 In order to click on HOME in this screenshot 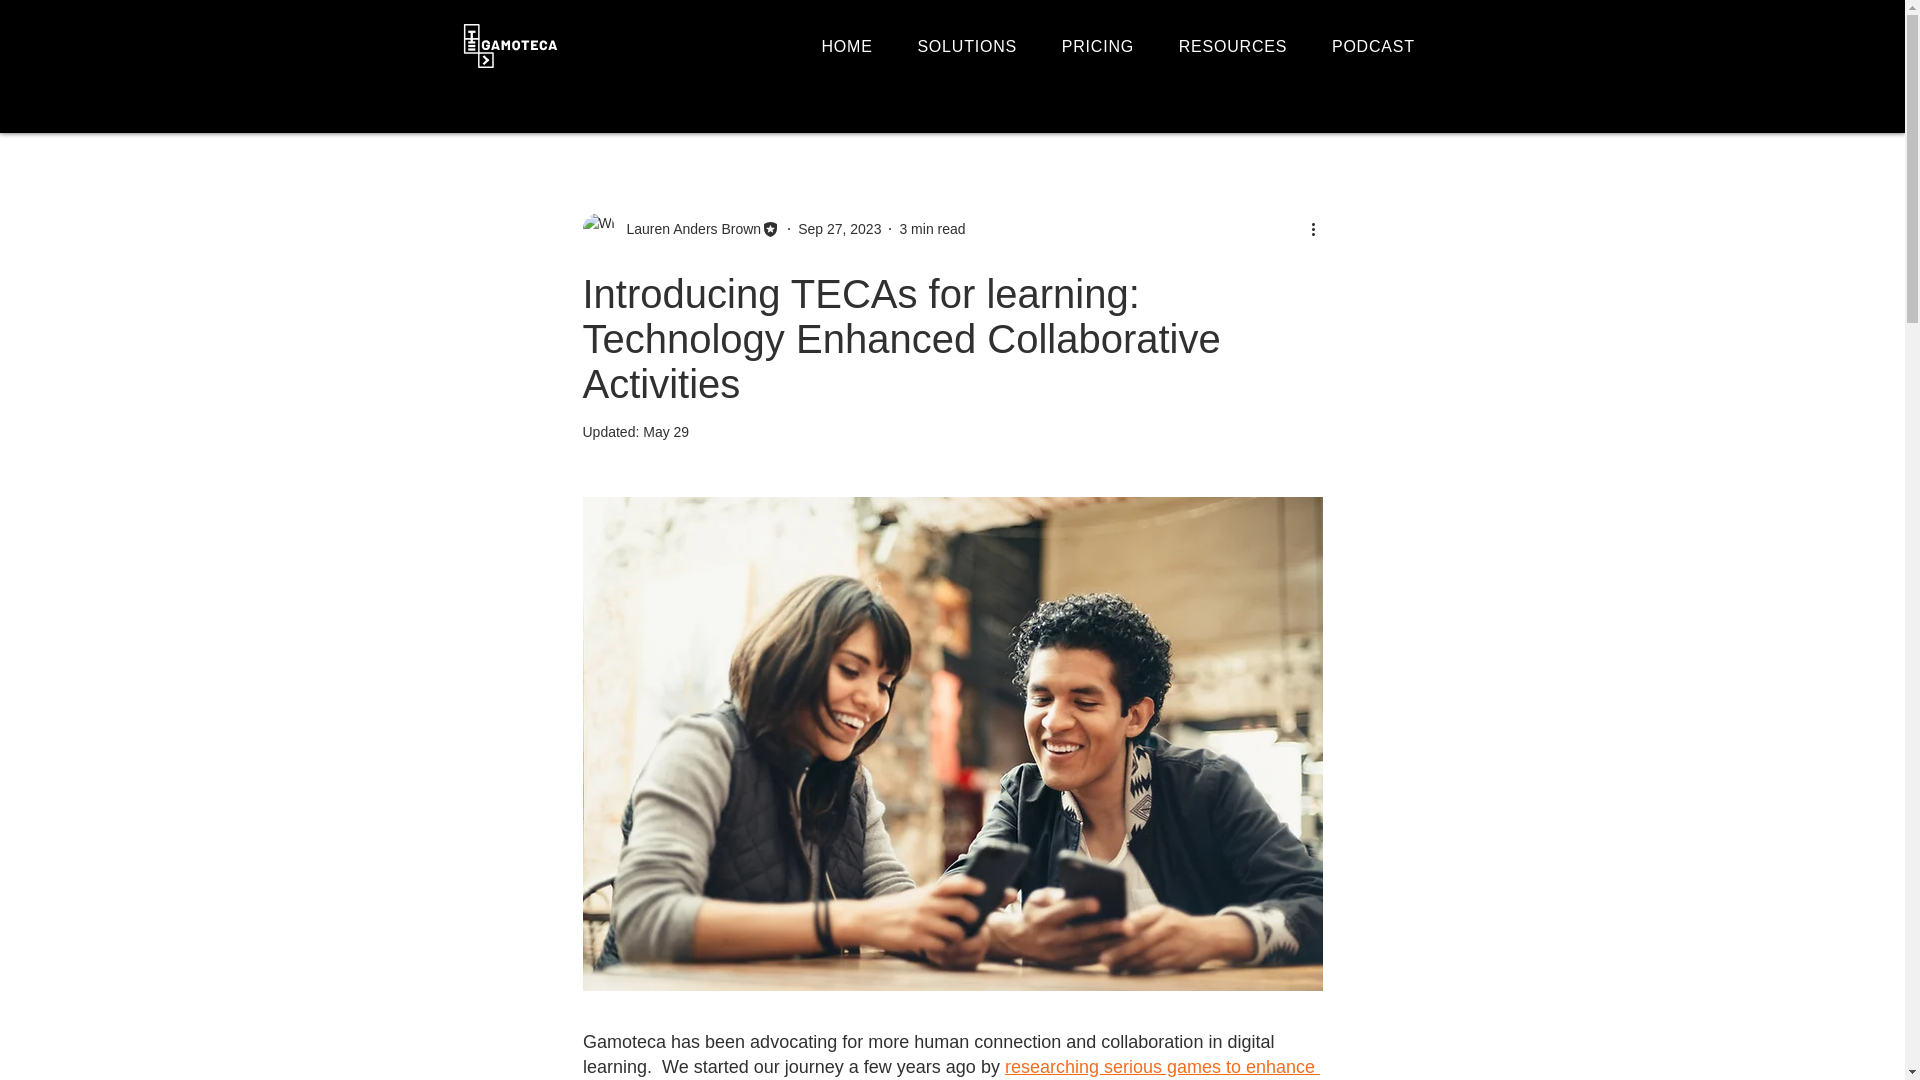, I will do `click(856, 46)`.